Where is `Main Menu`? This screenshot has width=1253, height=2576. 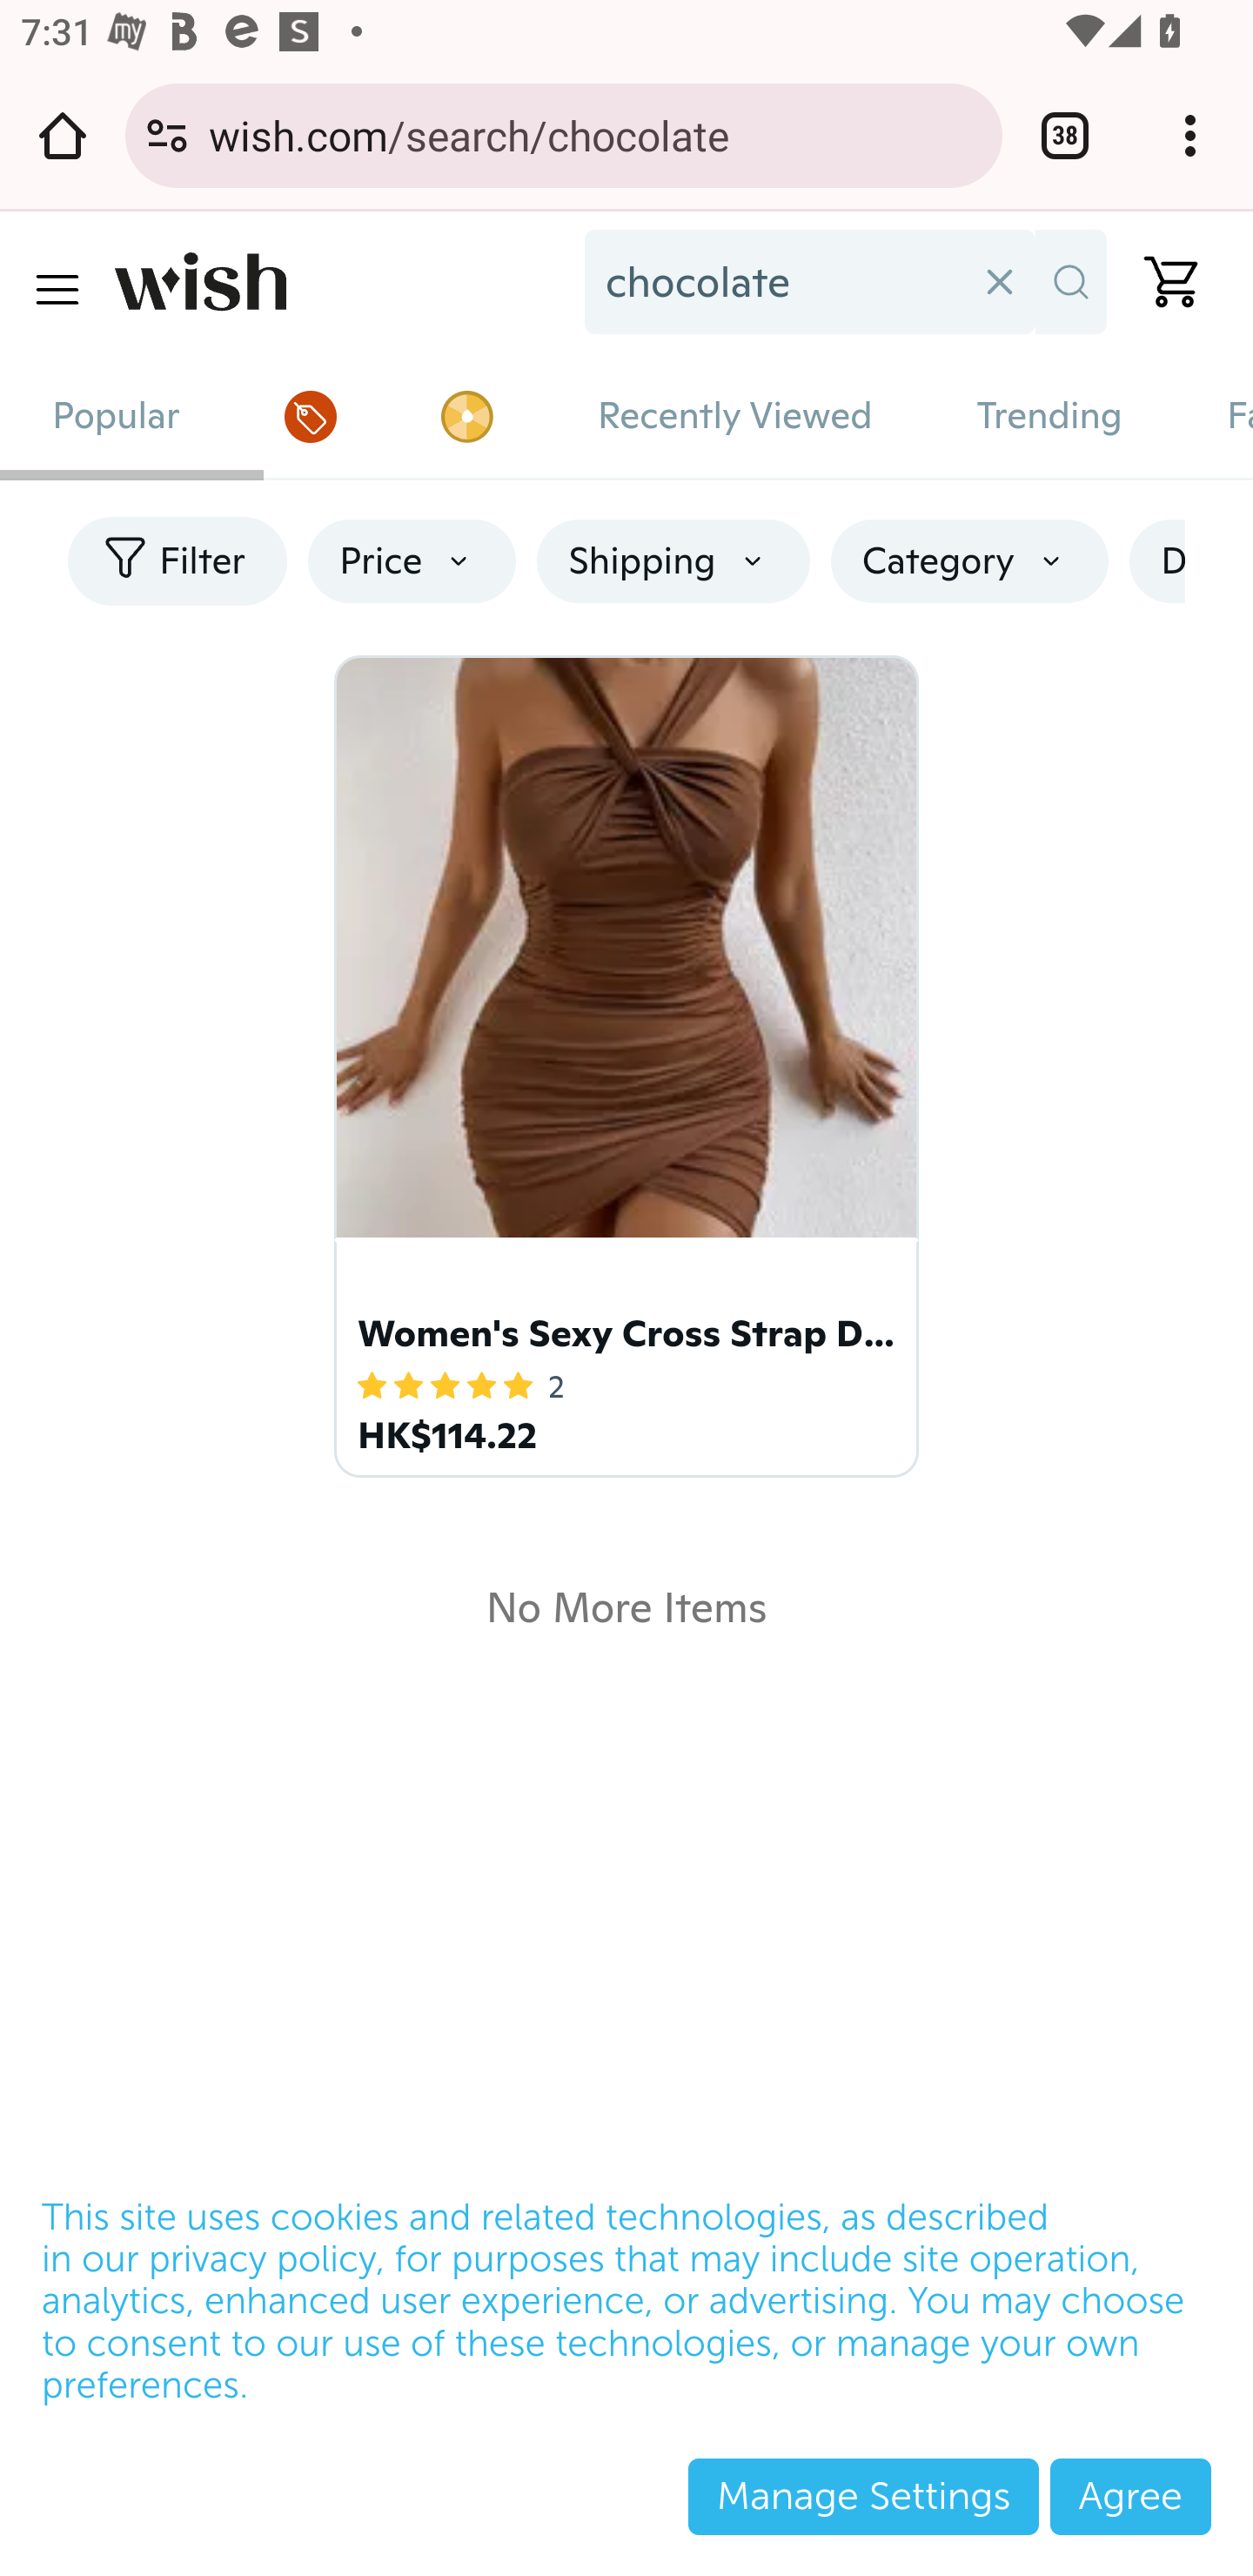
Main Menu is located at coordinates (57, 289).